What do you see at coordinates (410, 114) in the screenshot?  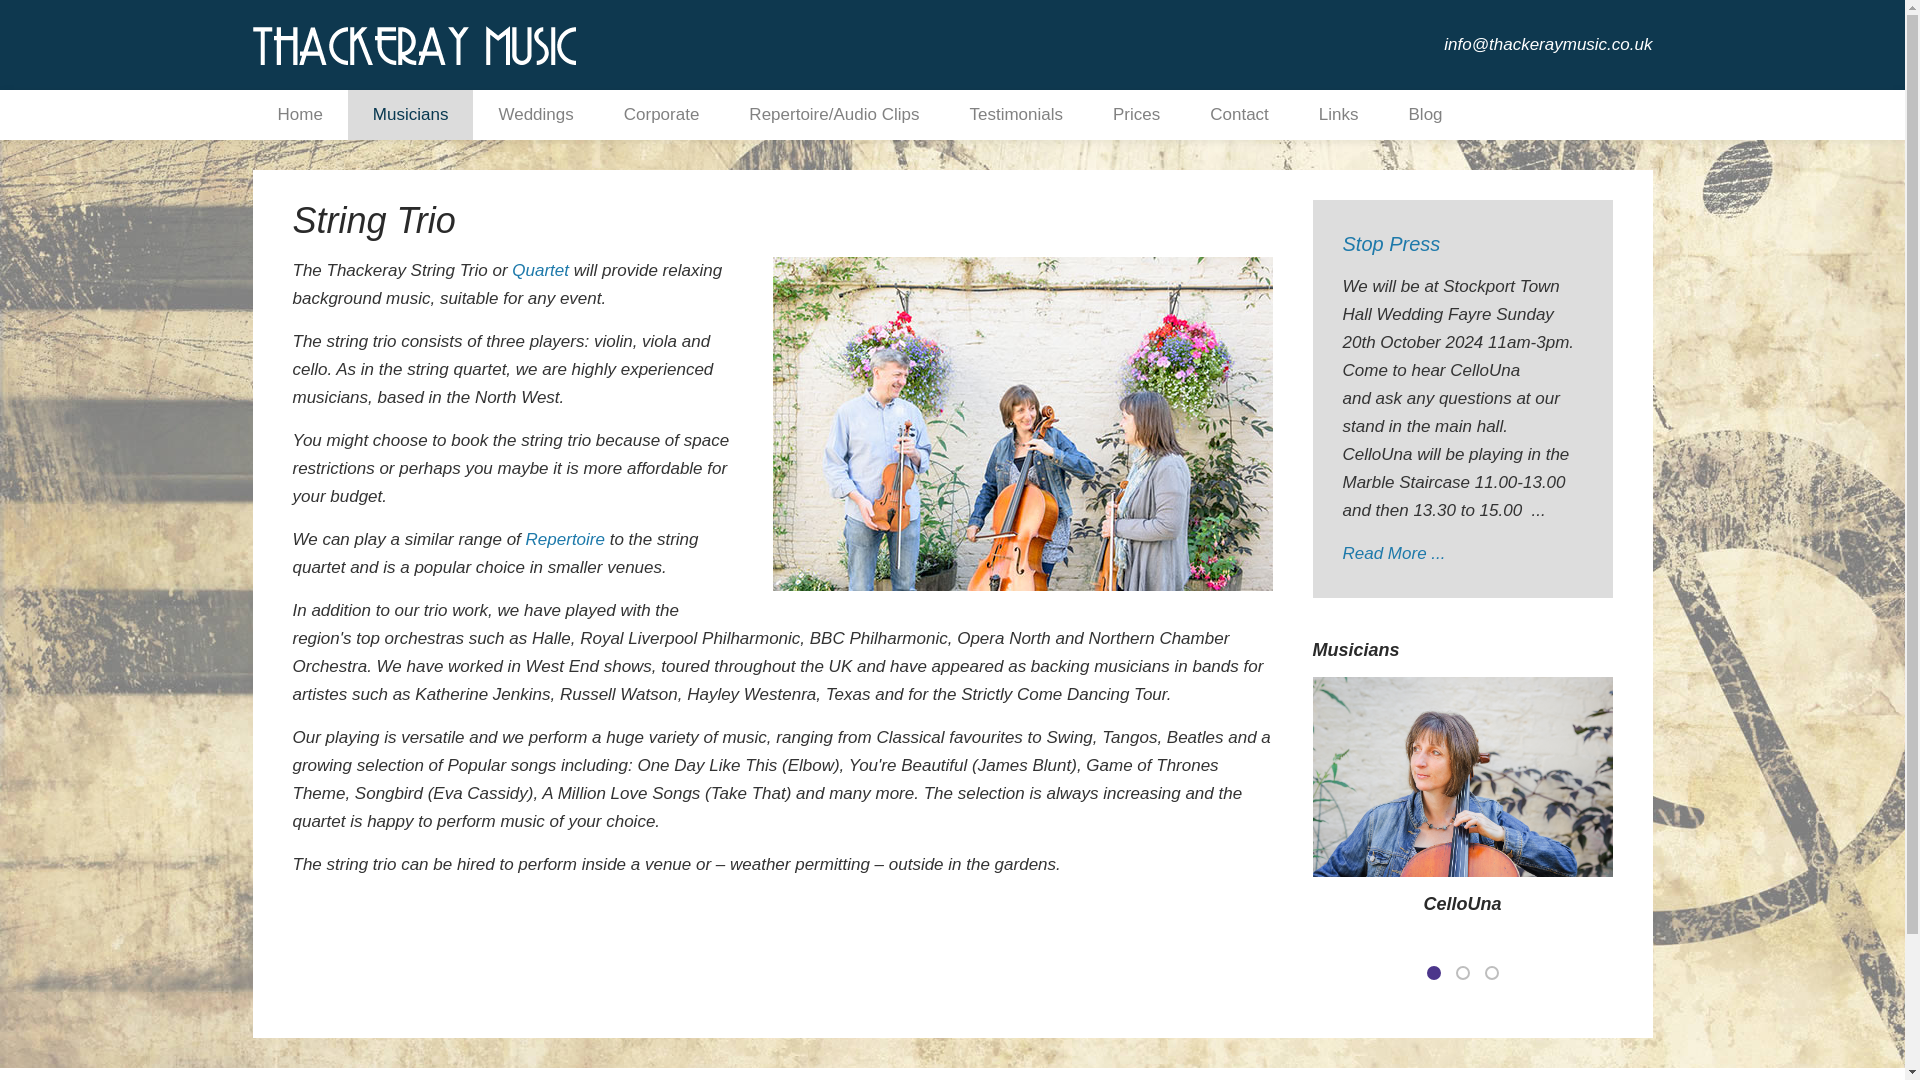 I see `Musicians` at bounding box center [410, 114].